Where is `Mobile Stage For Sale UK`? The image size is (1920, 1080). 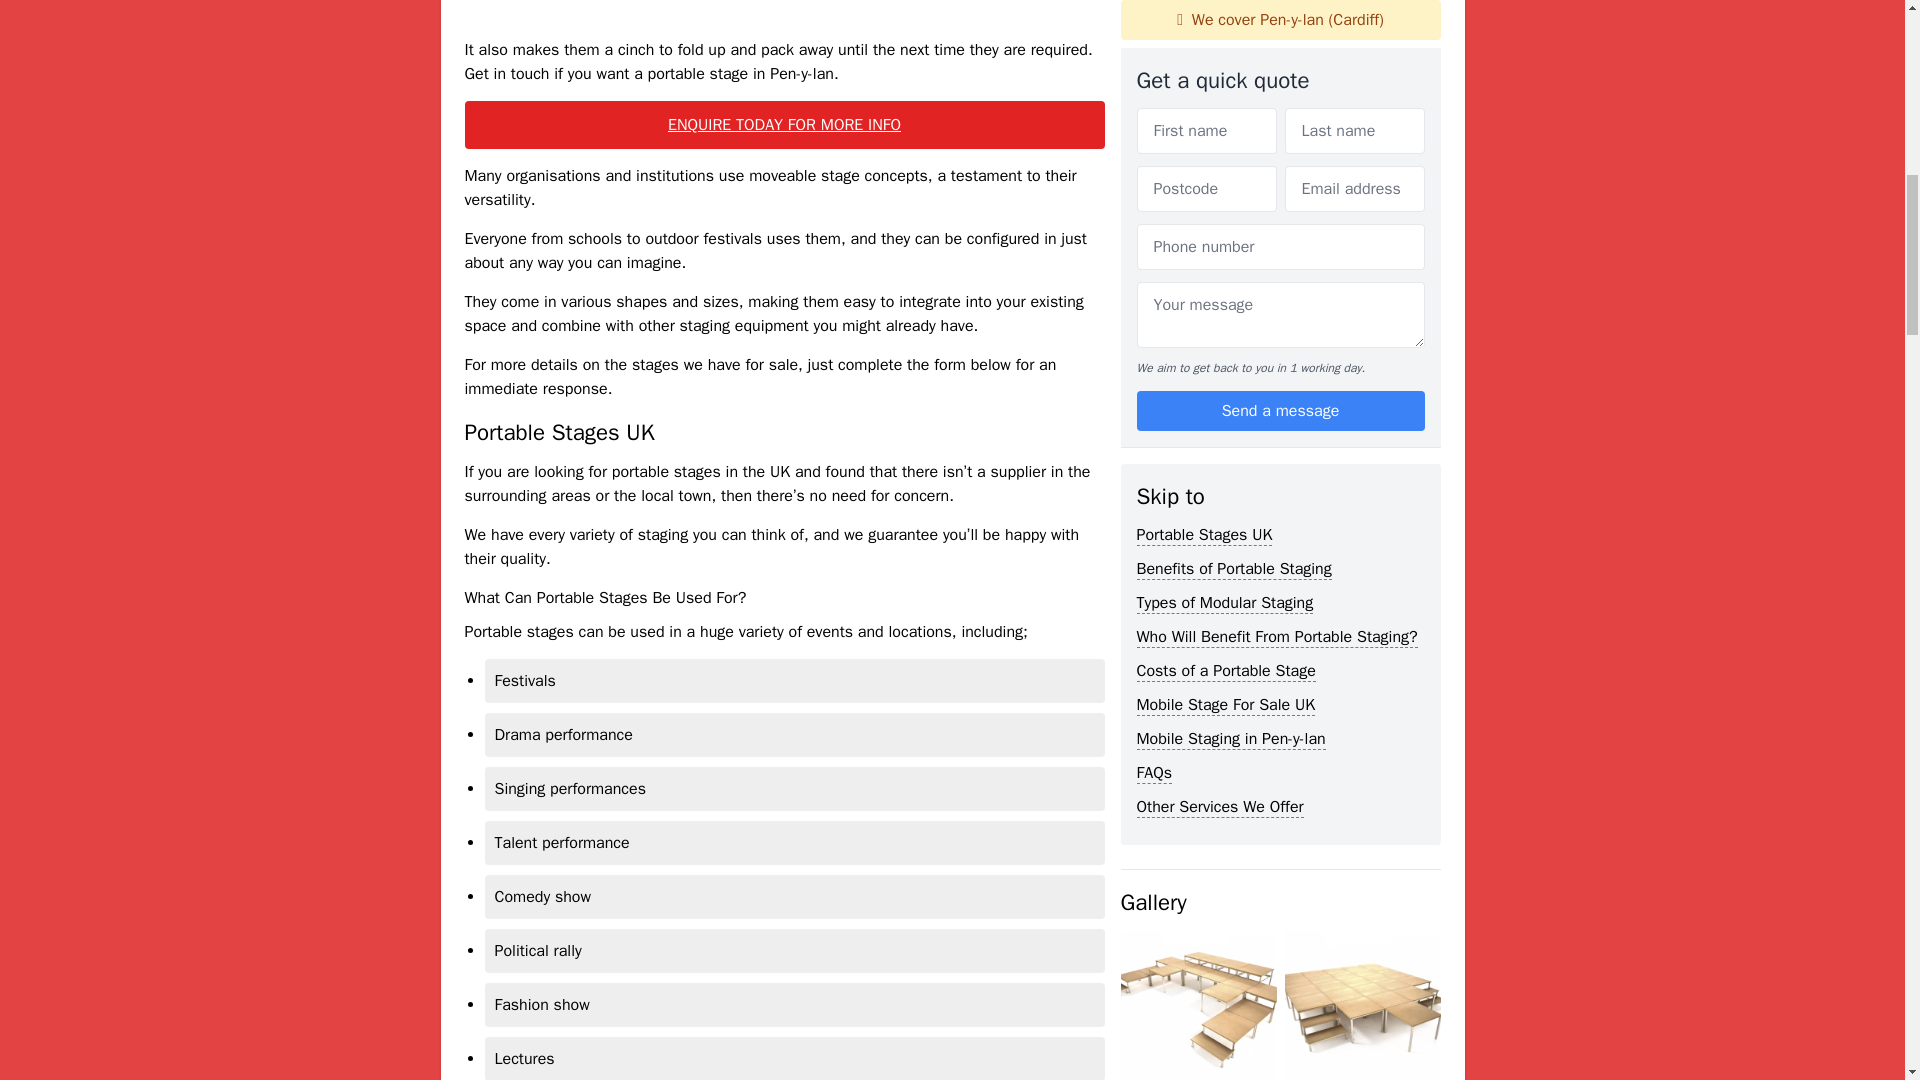
Mobile Stage For Sale UK is located at coordinates (1226, 178).